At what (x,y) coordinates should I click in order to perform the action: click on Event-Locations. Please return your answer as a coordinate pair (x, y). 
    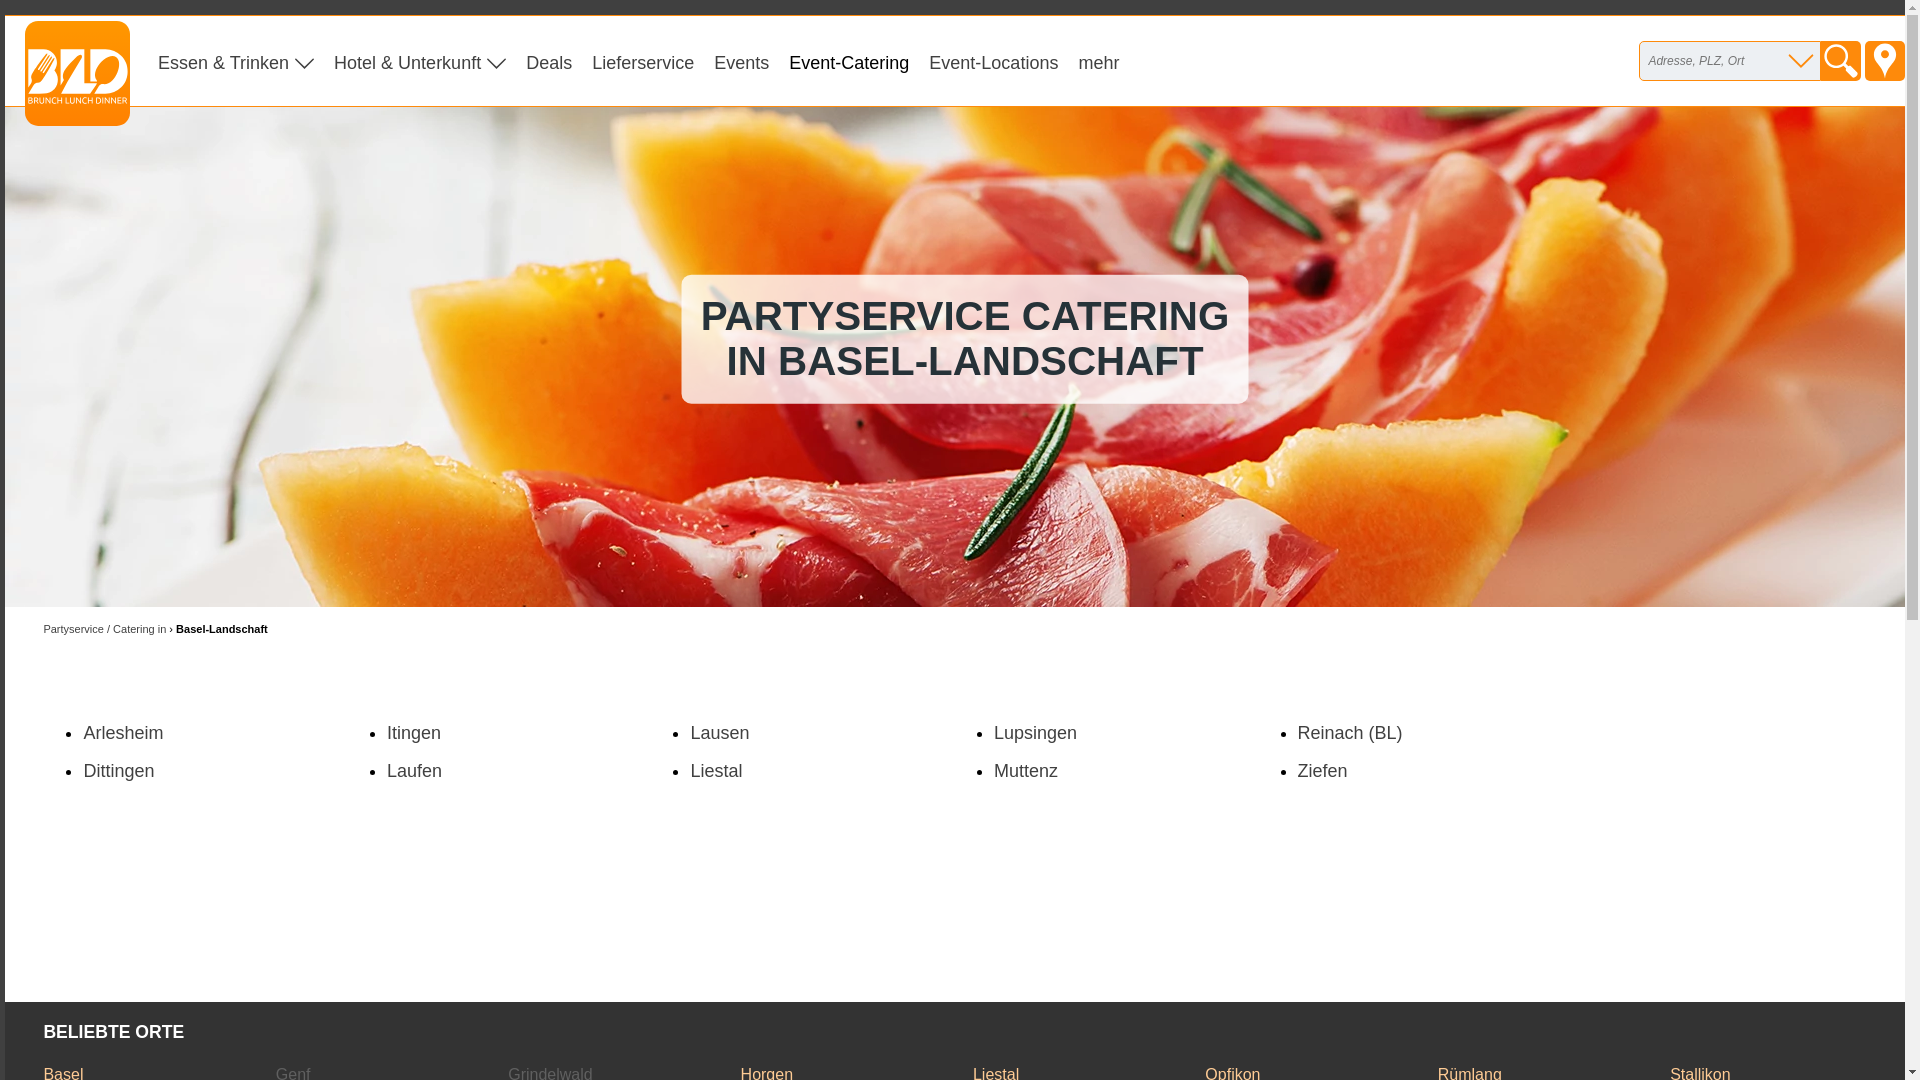
    Looking at the image, I should click on (994, 62).